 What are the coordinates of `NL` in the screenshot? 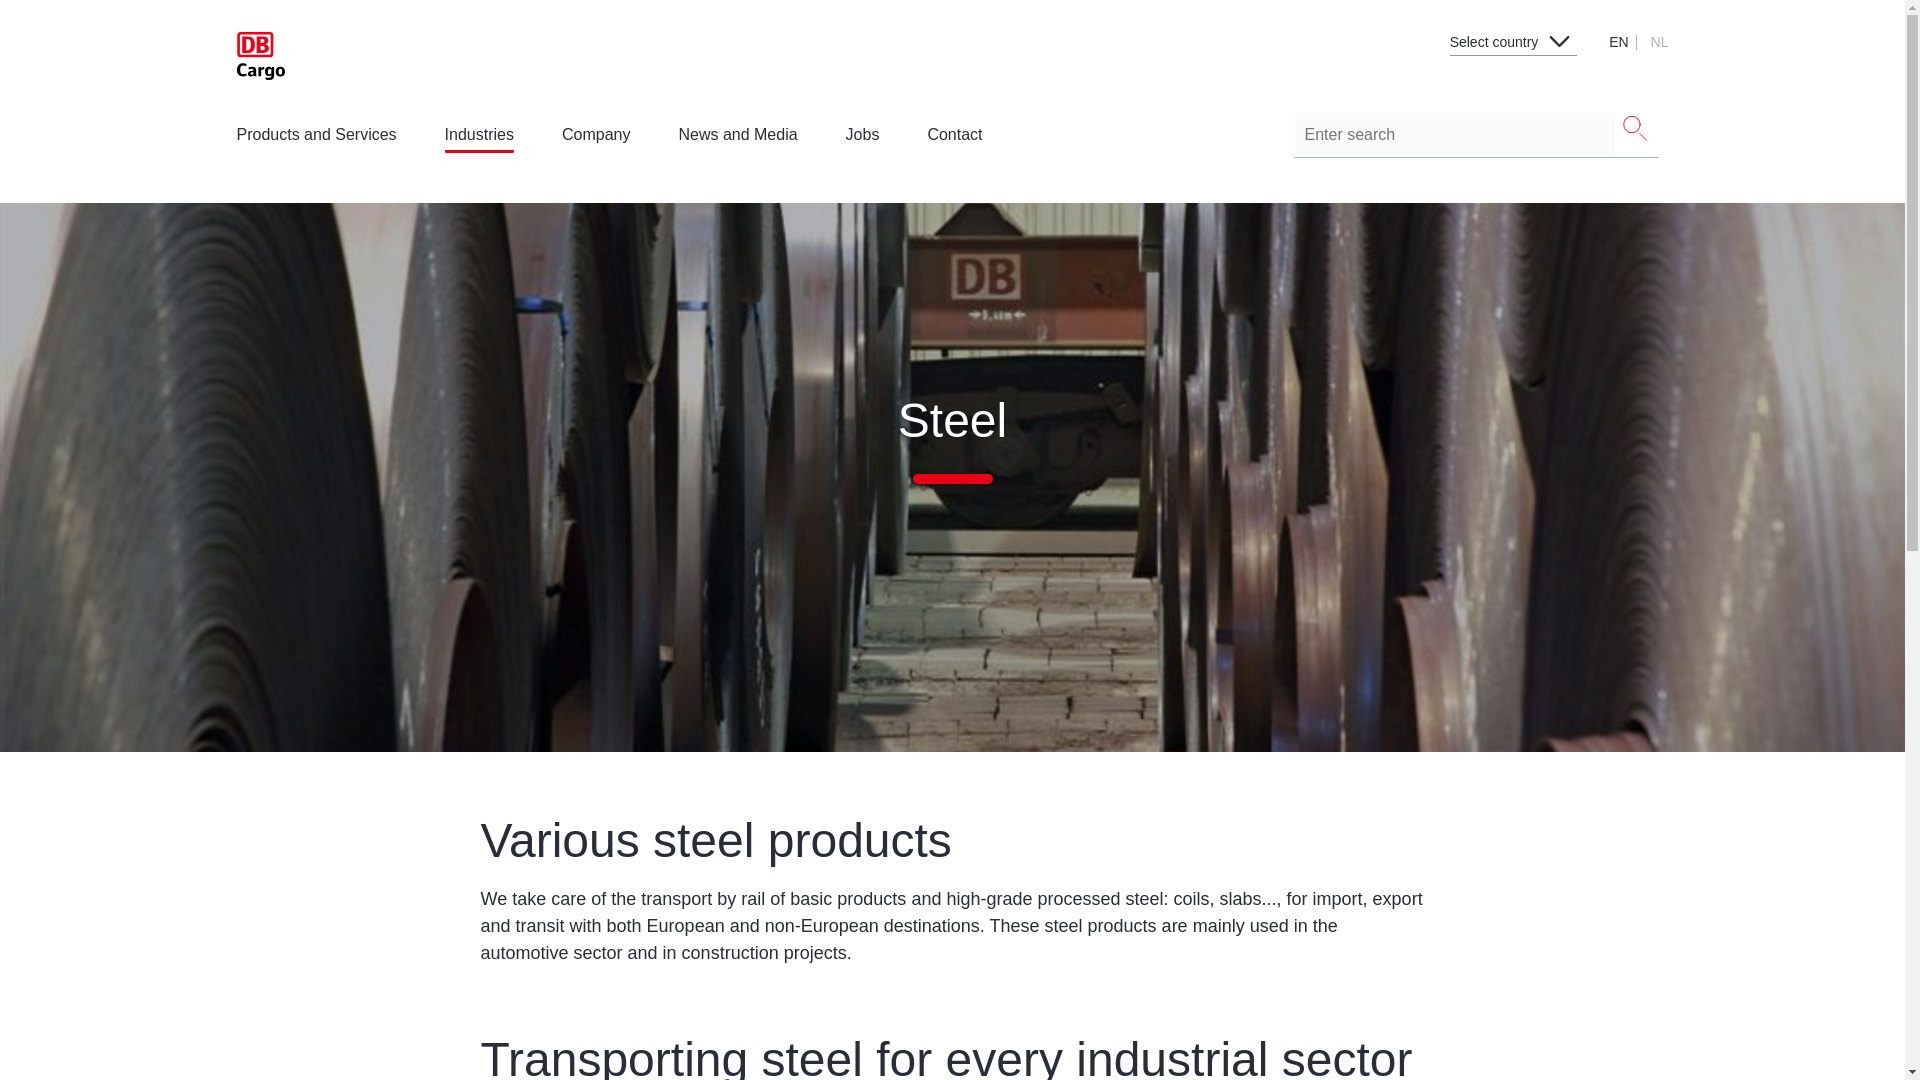 It's located at (1660, 41).